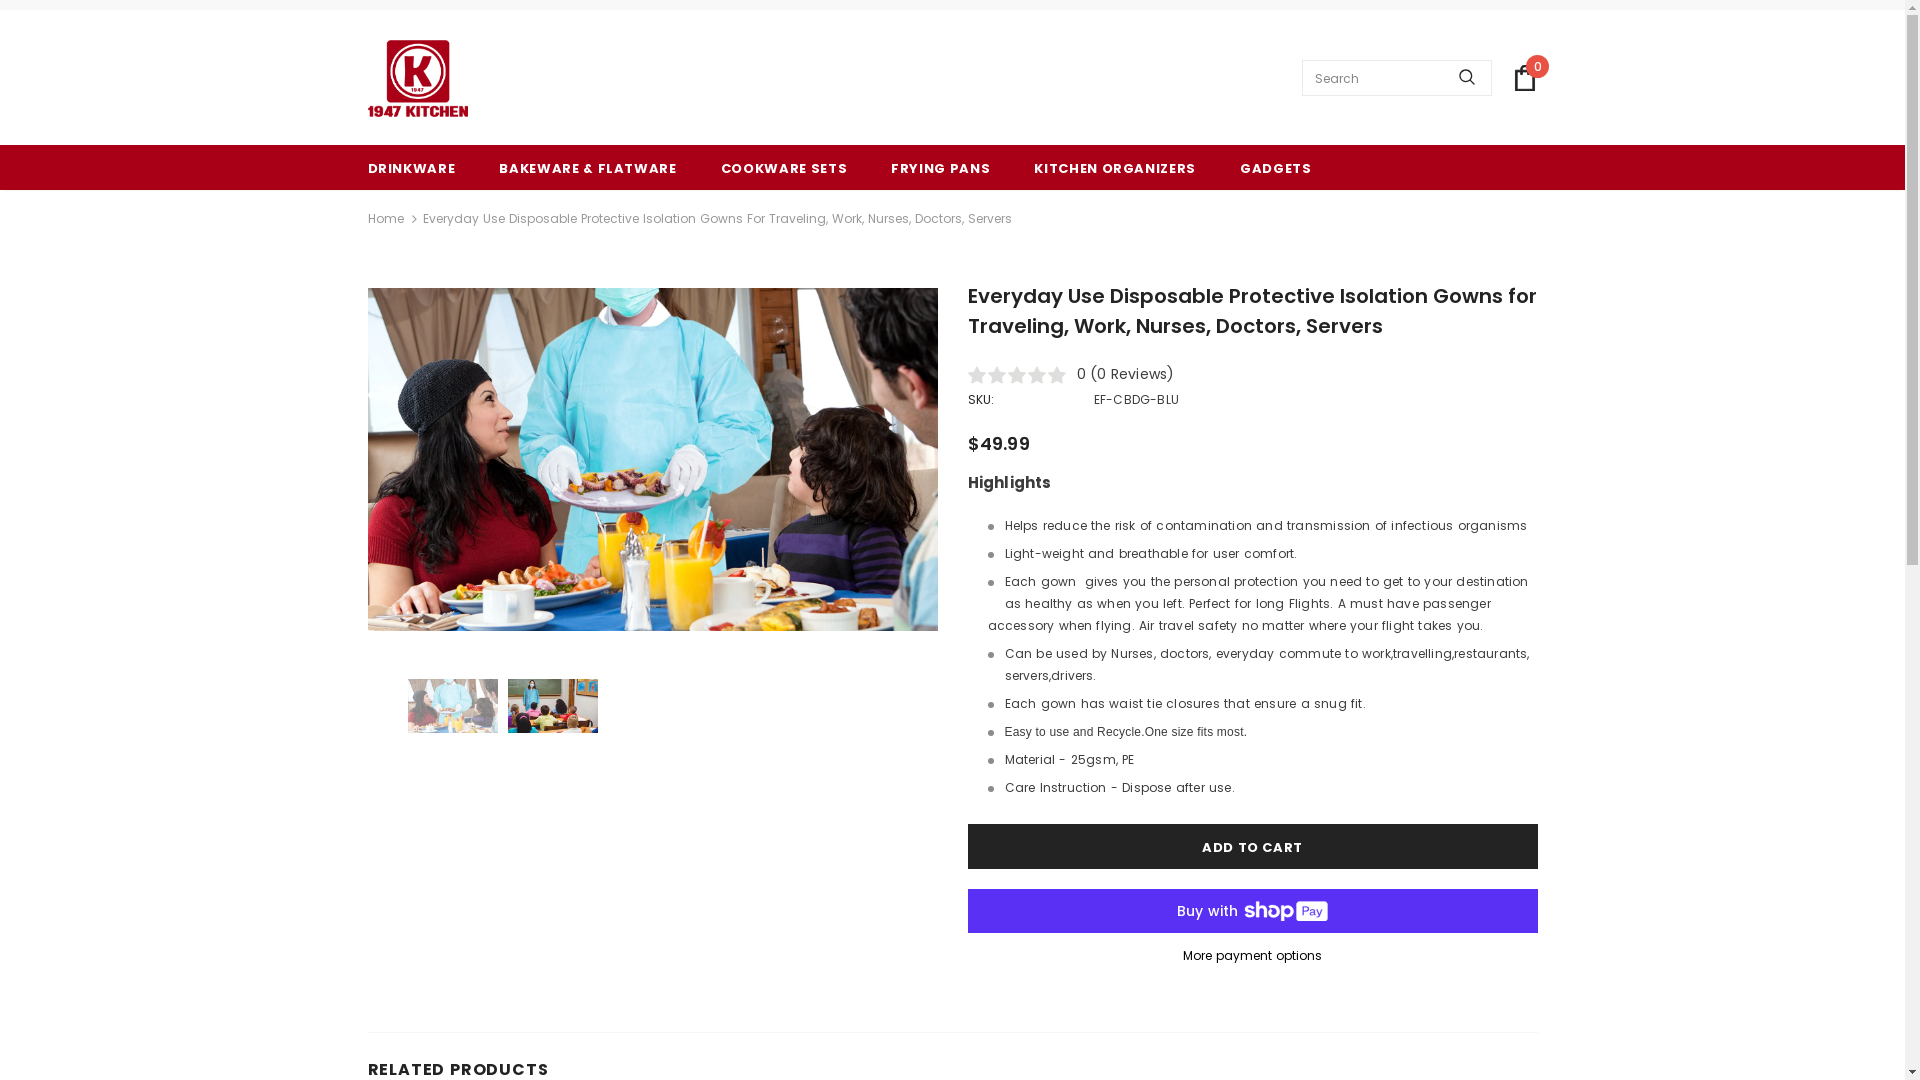  I want to click on DRINKWARE, so click(412, 168).